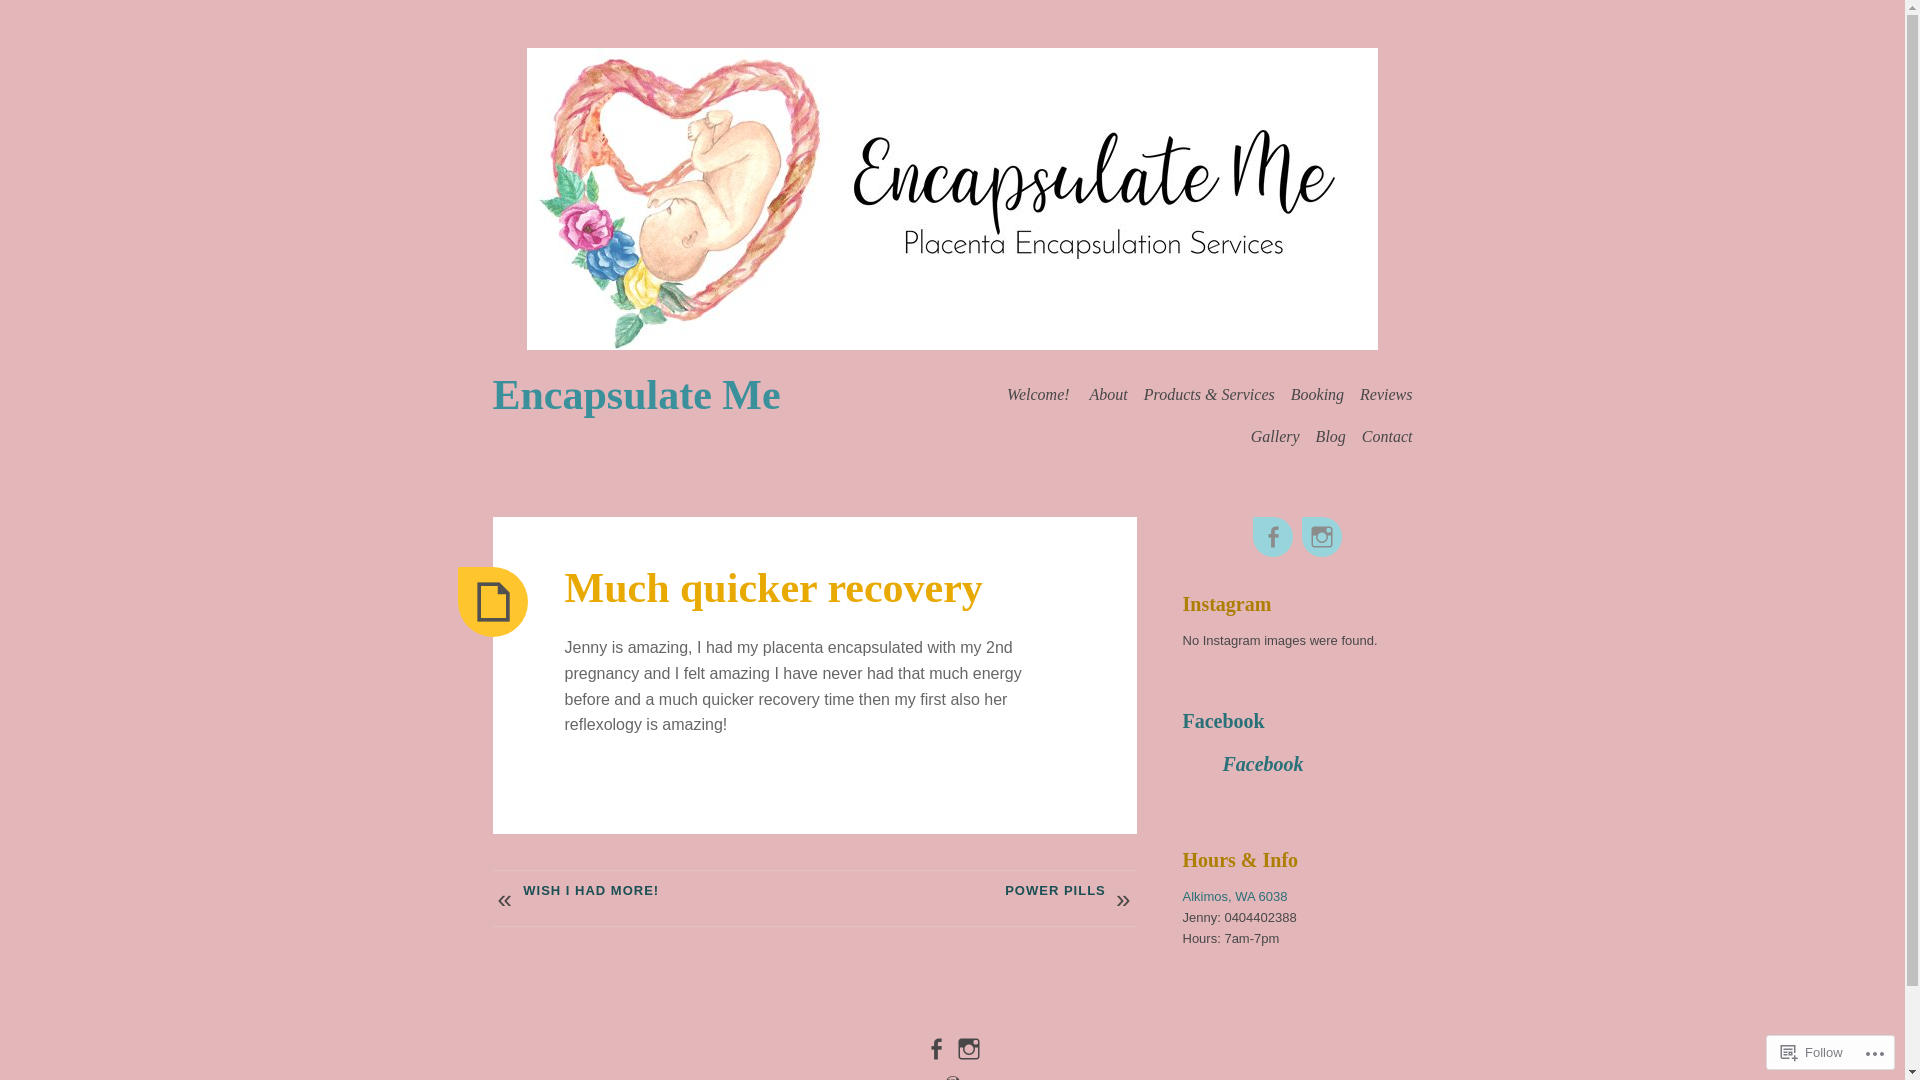 The width and height of the screenshot is (1920, 1080). What do you see at coordinates (1388, 437) in the screenshot?
I see `Contact` at bounding box center [1388, 437].